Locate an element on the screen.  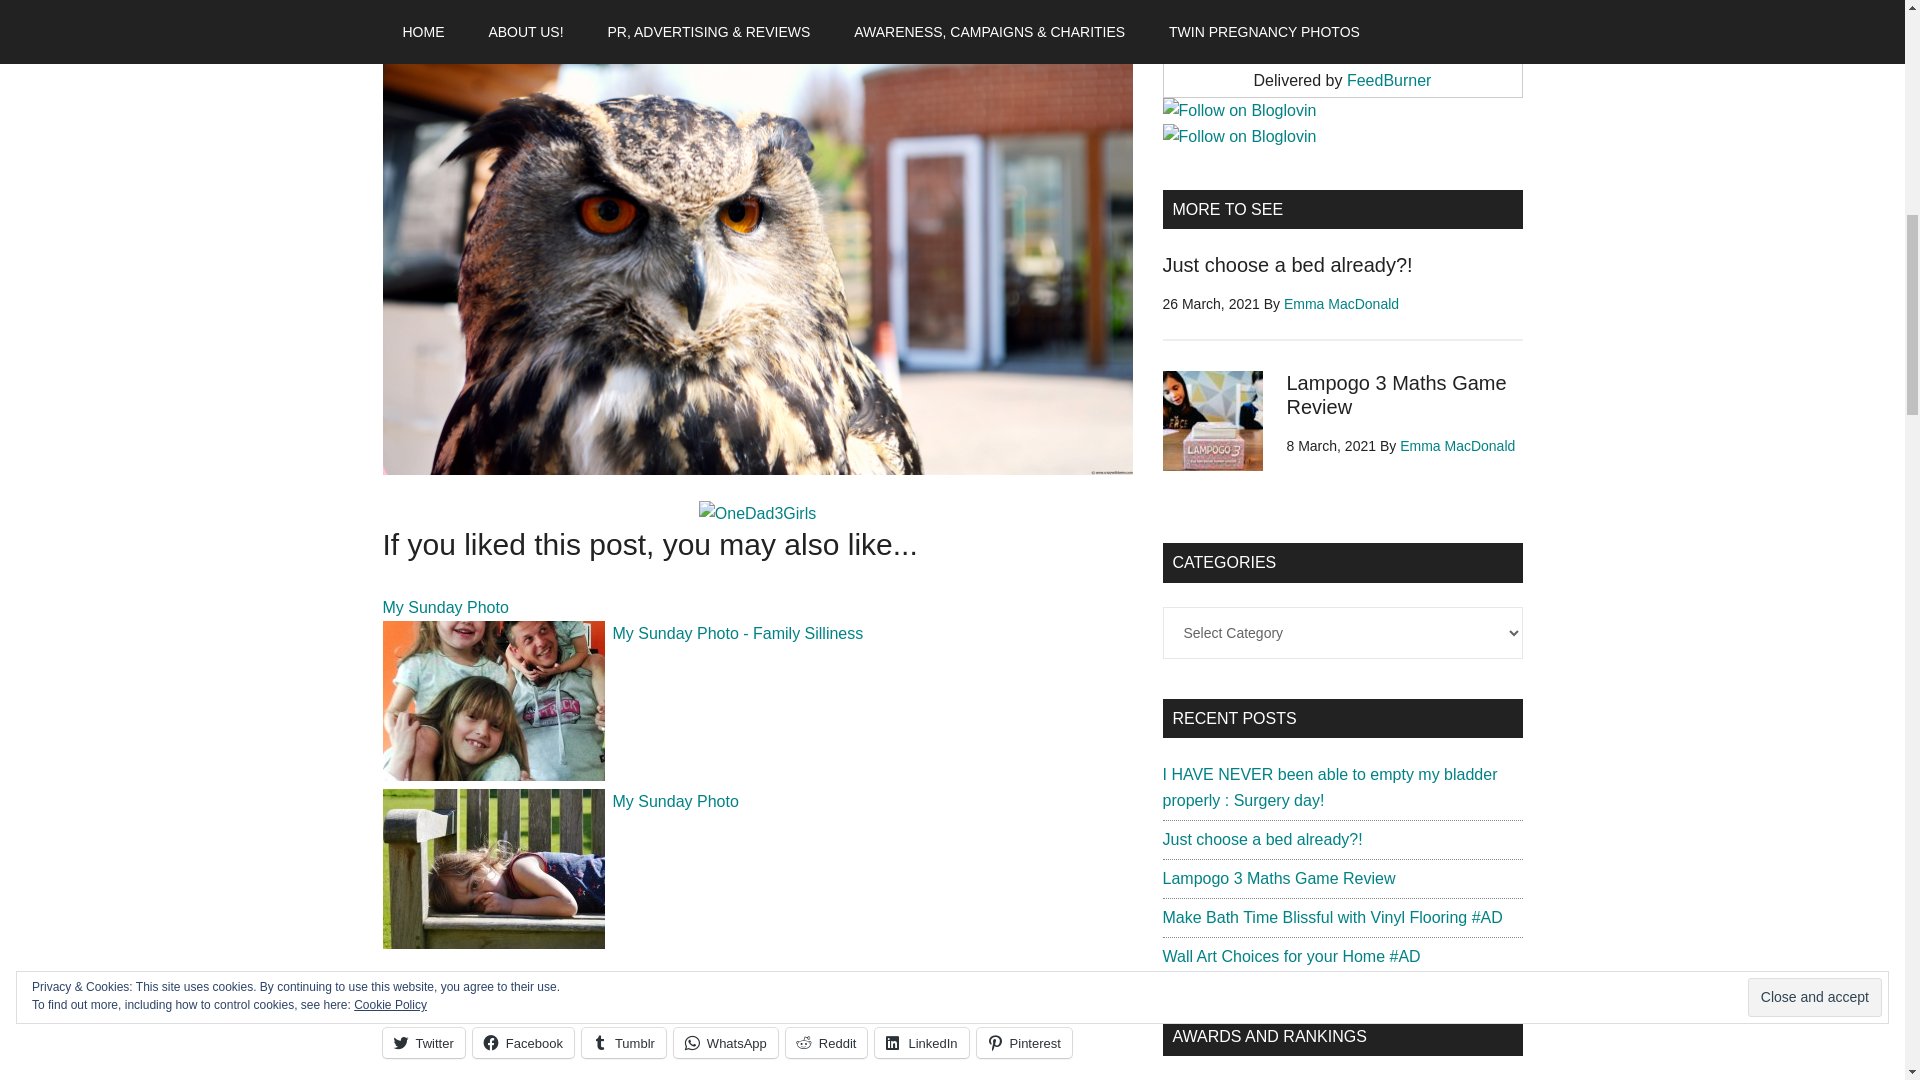
Follow Crazy With Twins on Bloglovin is located at coordinates (1238, 110).